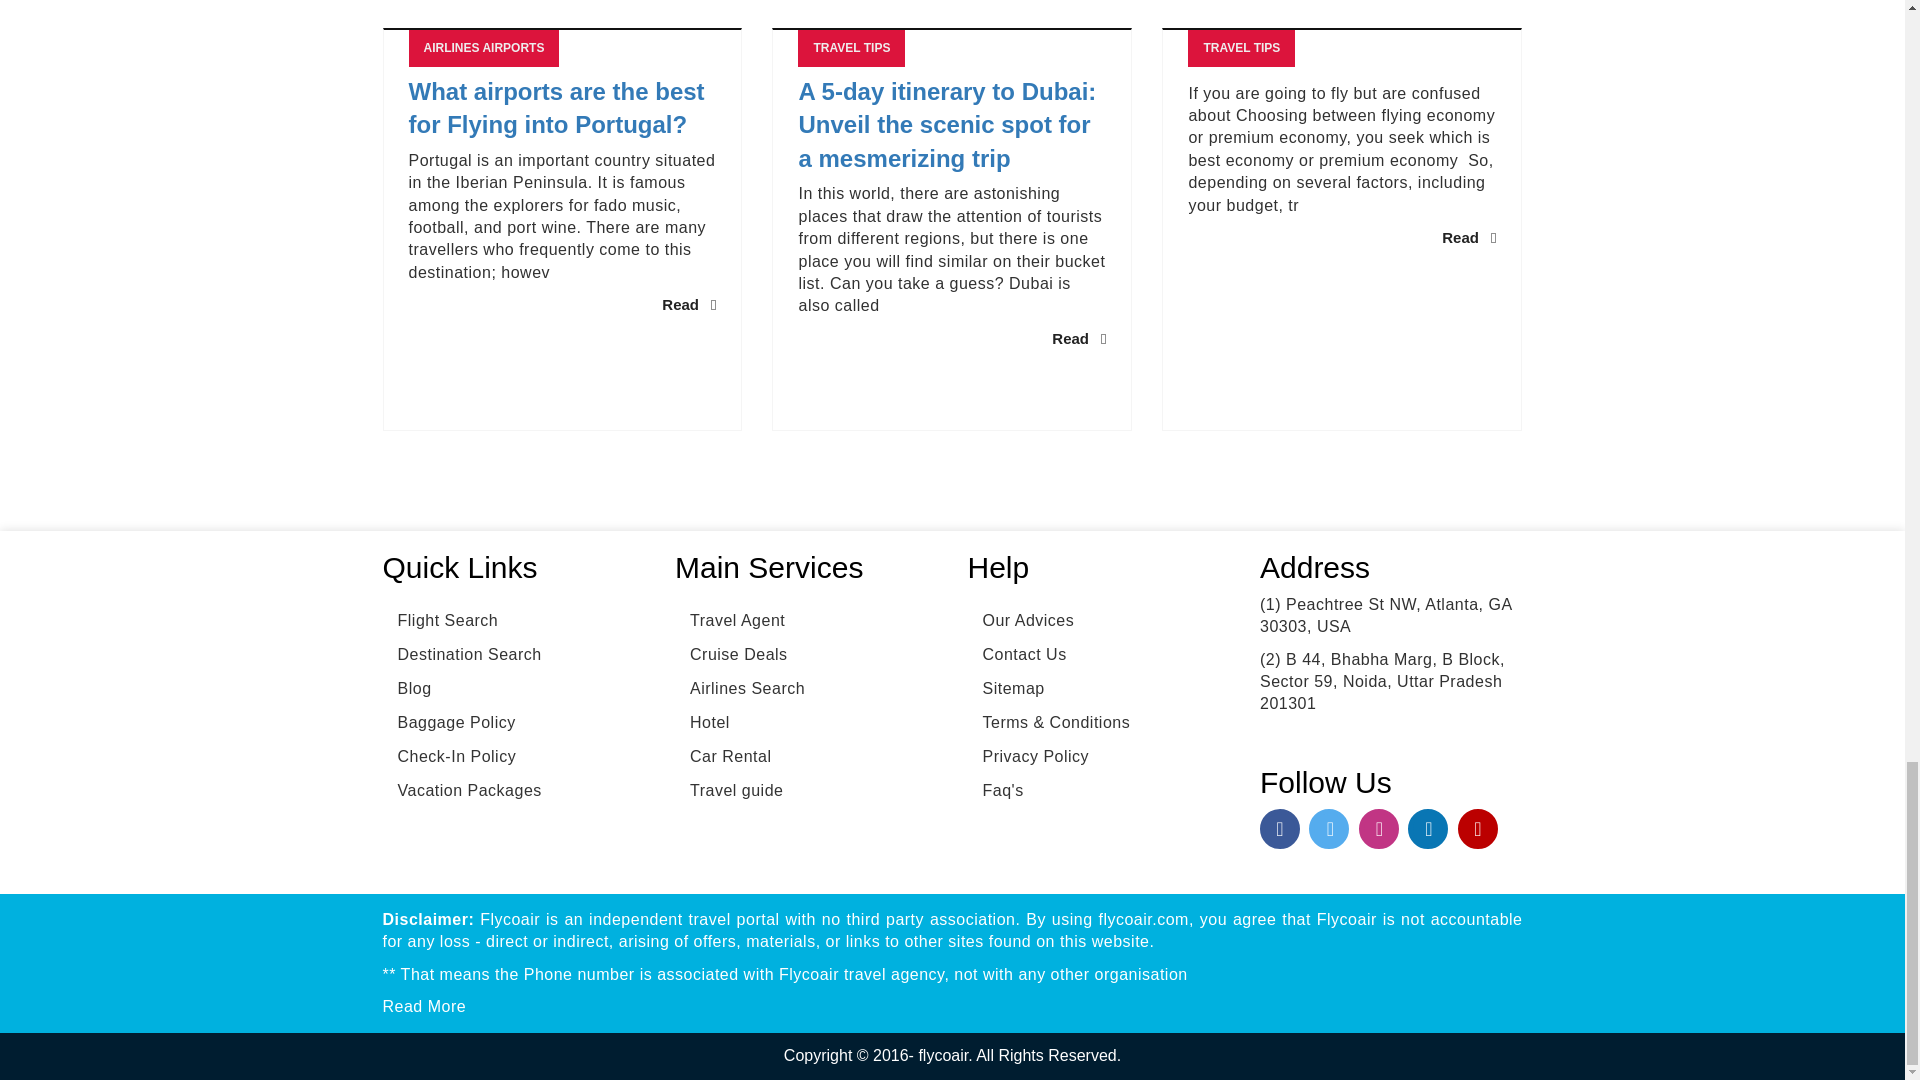 Image resolution: width=1920 pixels, height=1080 pixels. Describe the element at coordinates (562, 108) in the screenshot. I see `What airports are the best for Flying into Portugal?` at that location.